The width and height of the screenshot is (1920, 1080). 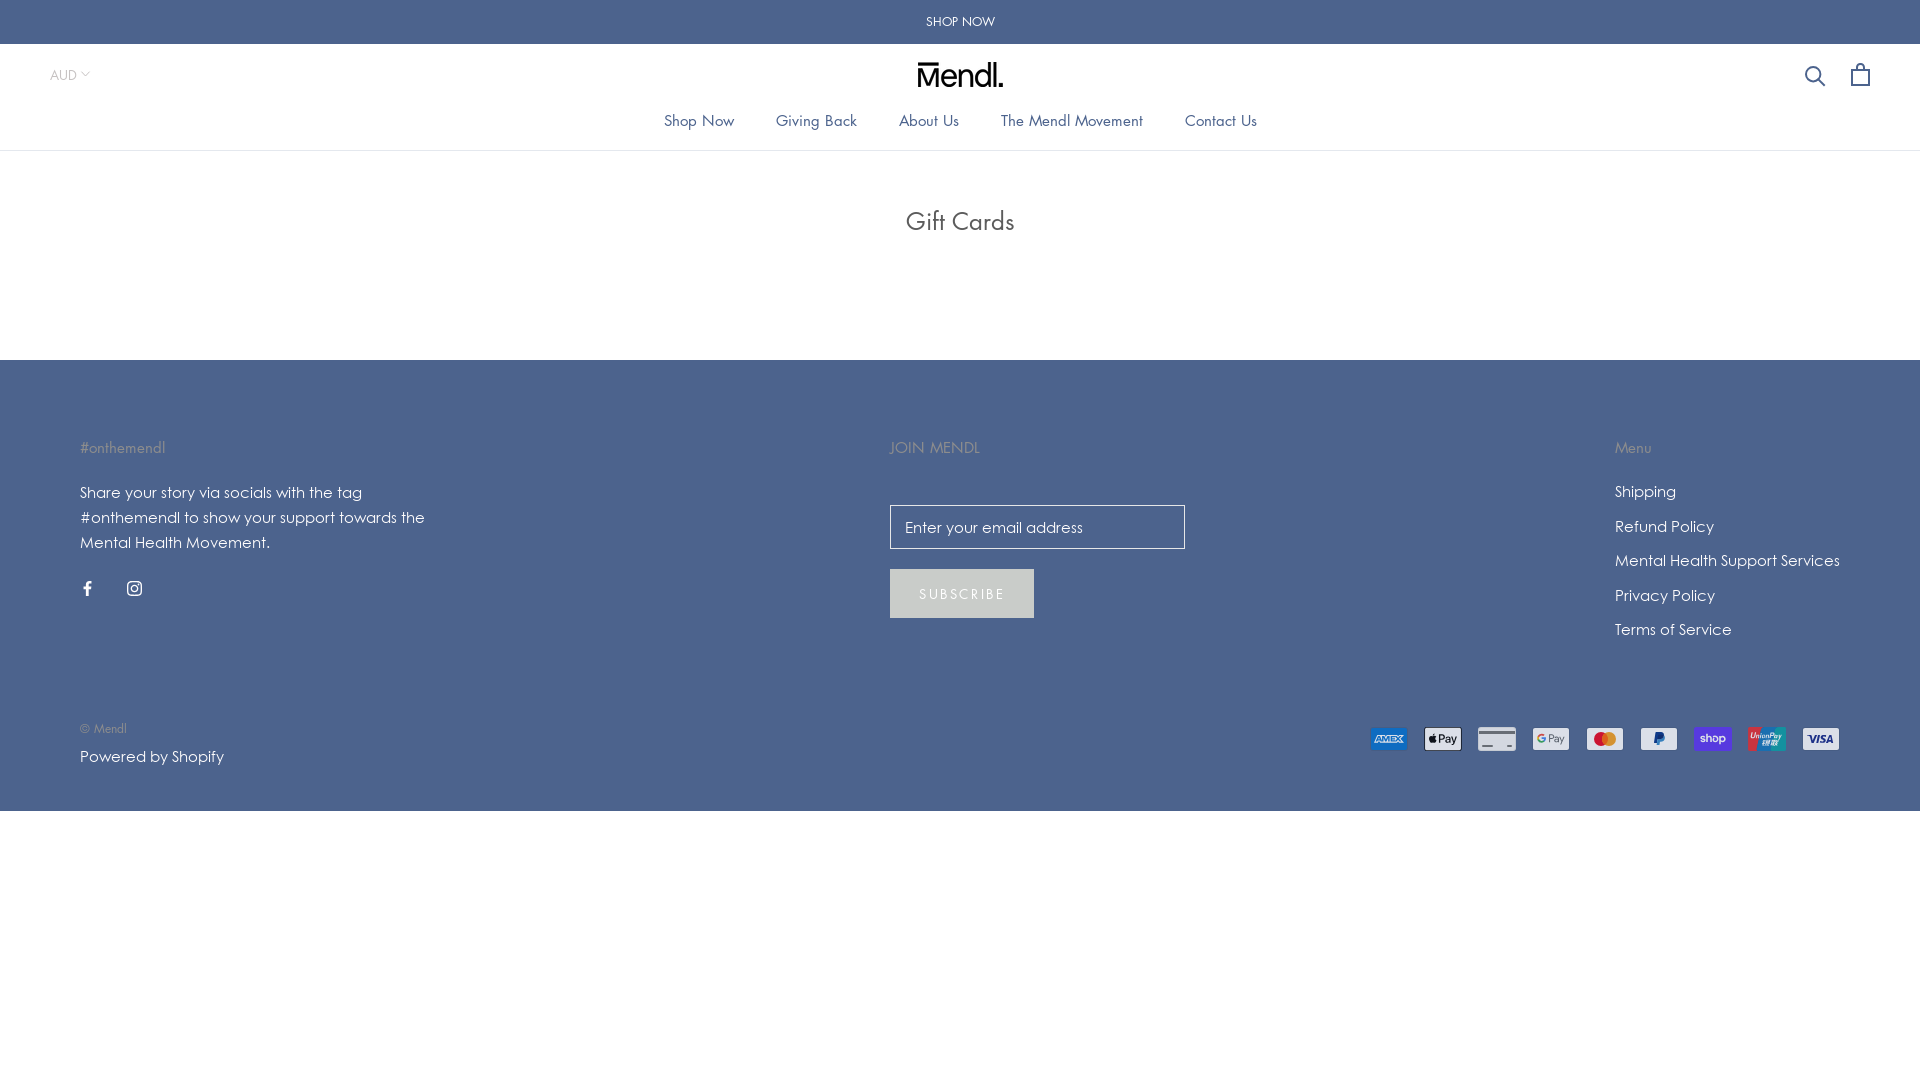 I want to click on The Mendl Movement
The Mendl Movement, so click(x=1071, y=120).